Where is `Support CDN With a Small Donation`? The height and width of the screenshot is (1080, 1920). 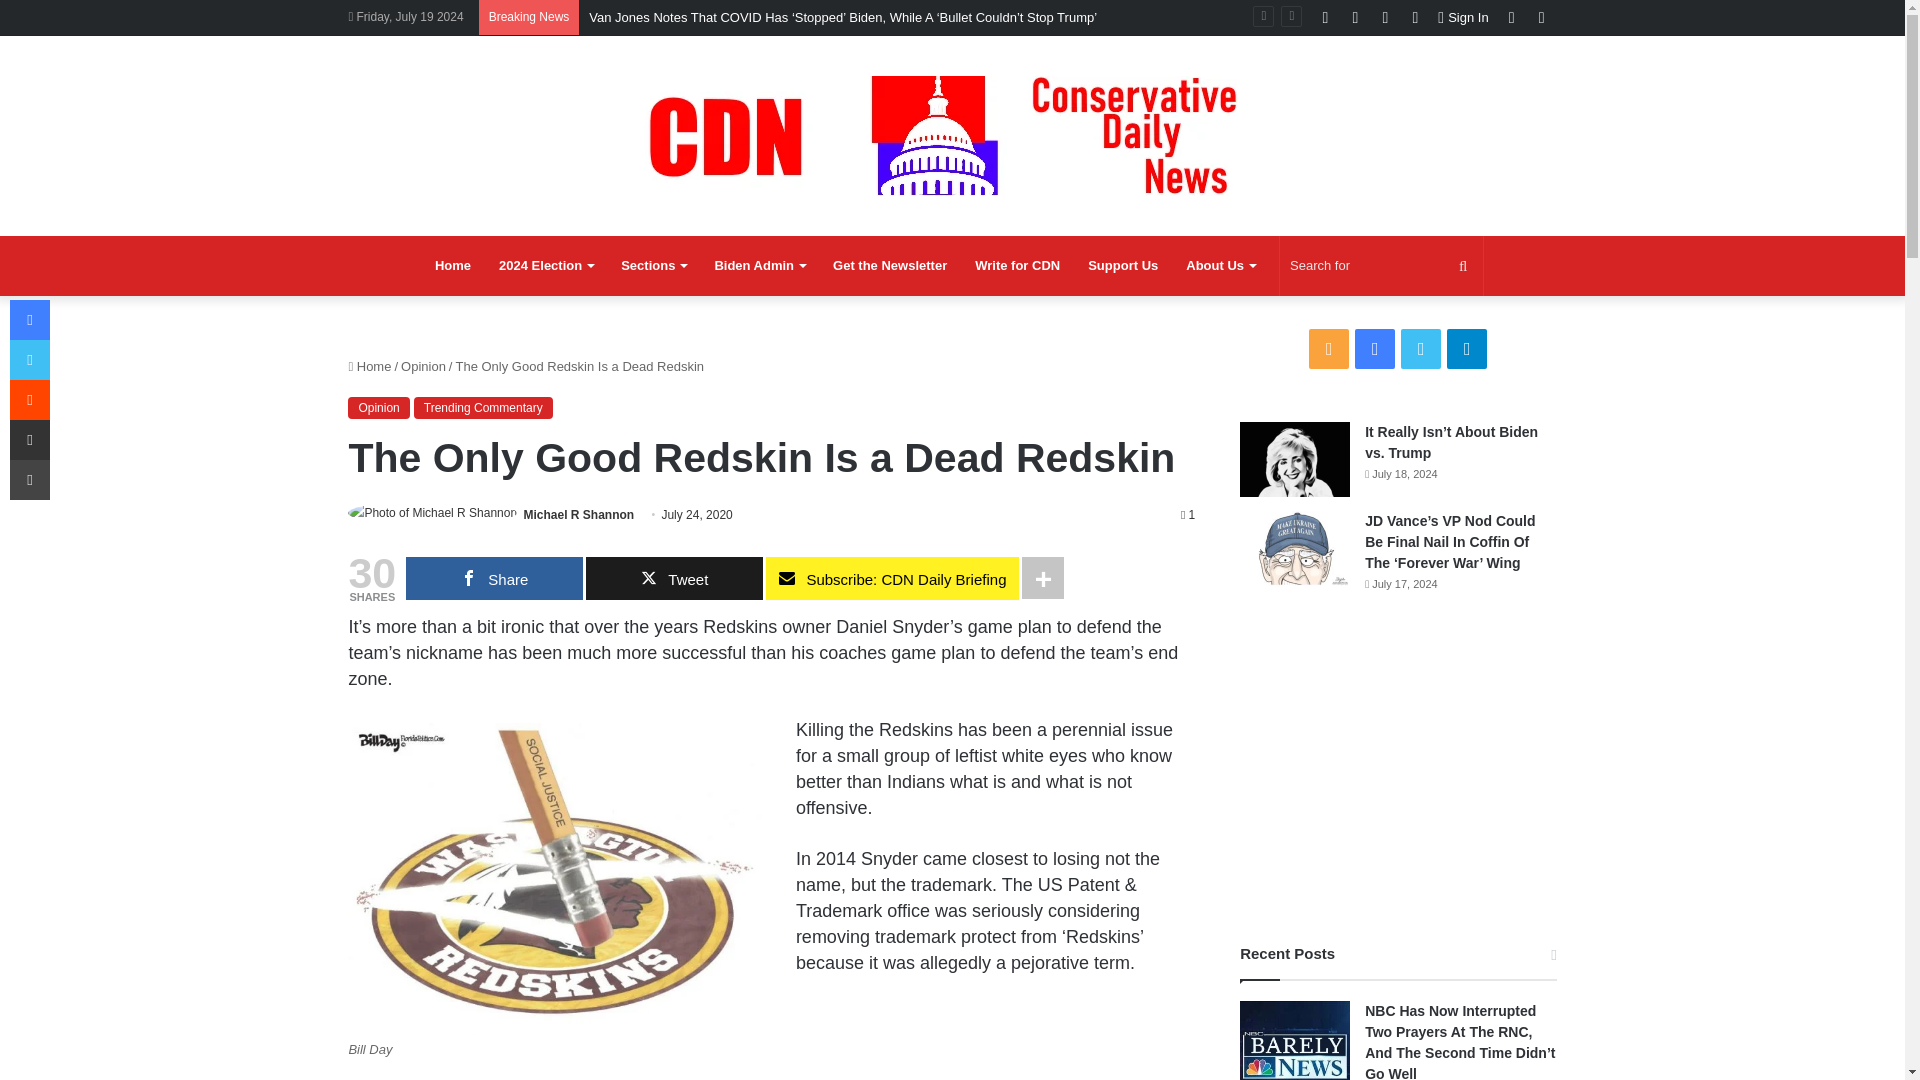
Support CDN With a Small Donation is located at coordinates (1122, 266).